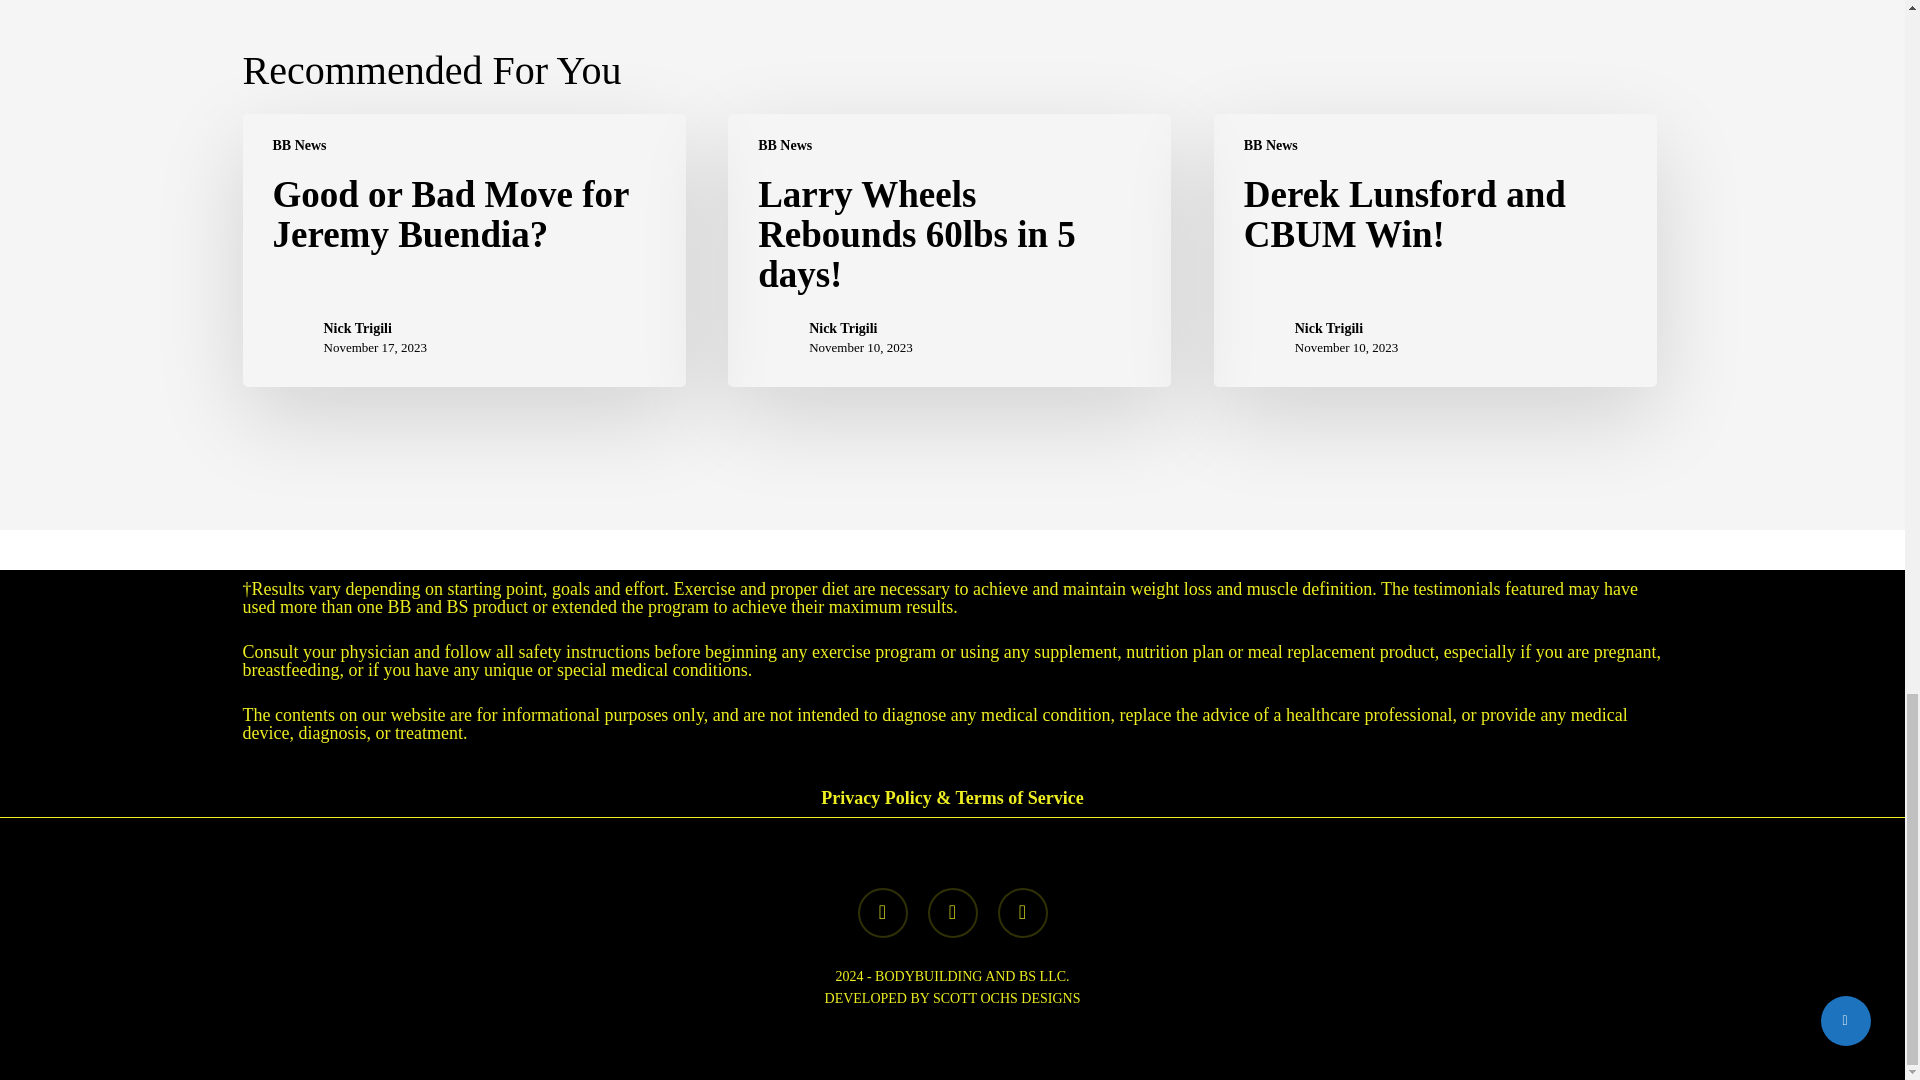  Describe the element at coordinates (1270, 146) in the screenshot. I see `BB News` at that location.